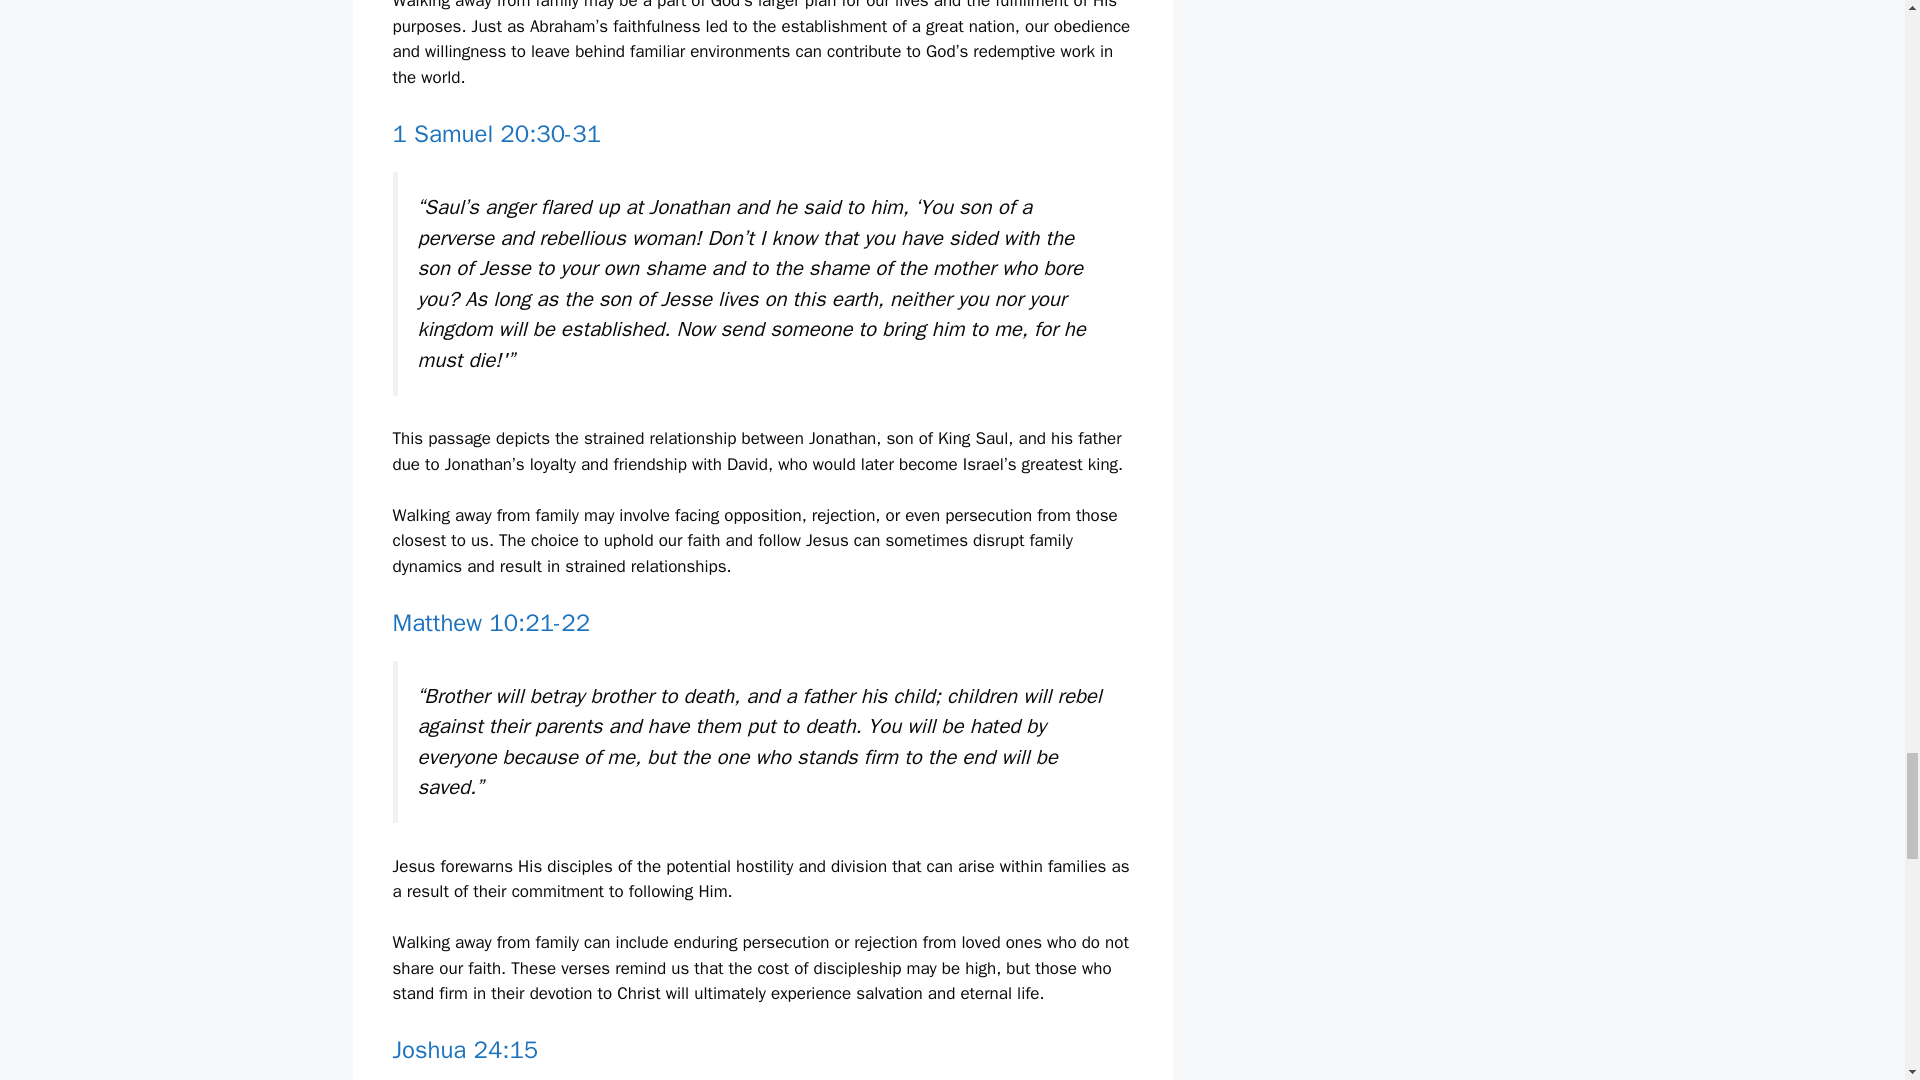 The height and width of the screenshot is (1080, 1920). What do you see at coordinates (464, 1049) in the screenshot?
I see `Joshua 24:15` at bounding box center [464, 1049].